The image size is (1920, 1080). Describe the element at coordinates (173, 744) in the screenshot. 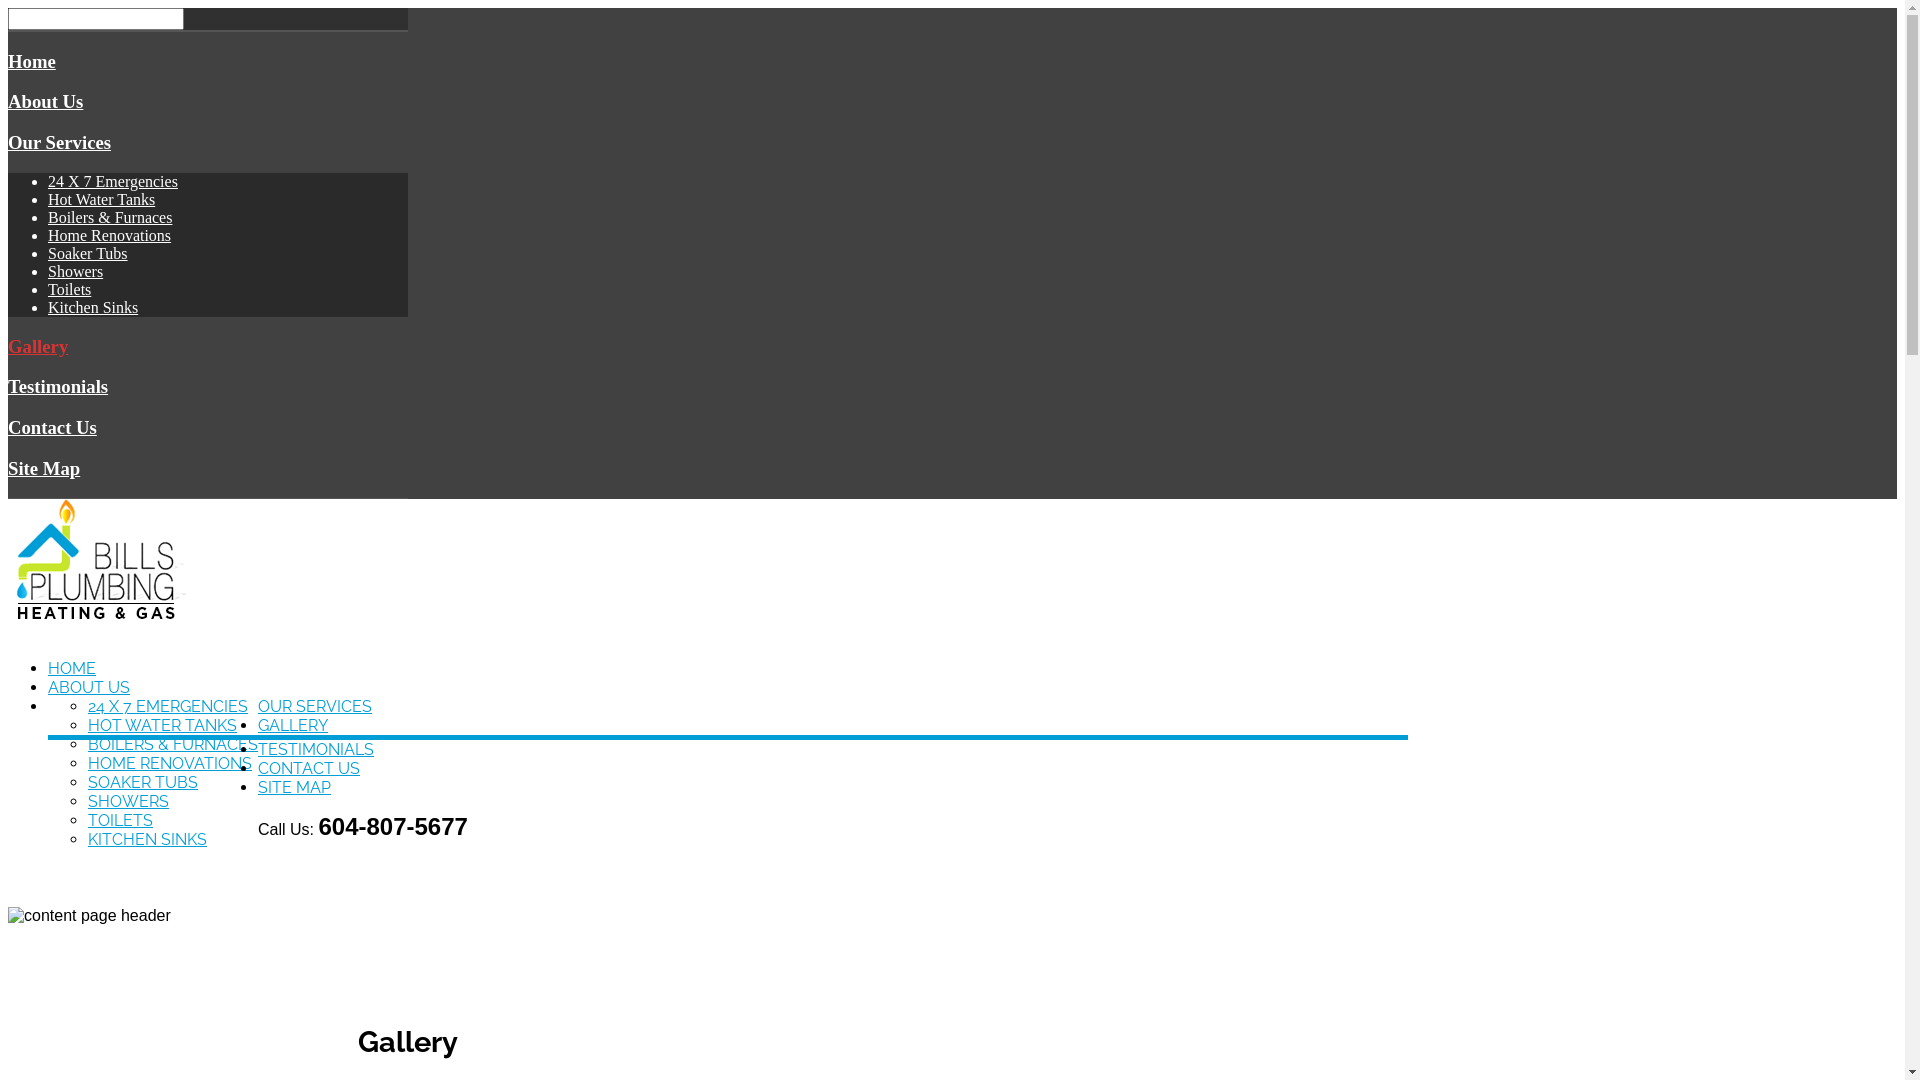

I see `BOILERS & FURNACES` at that location.